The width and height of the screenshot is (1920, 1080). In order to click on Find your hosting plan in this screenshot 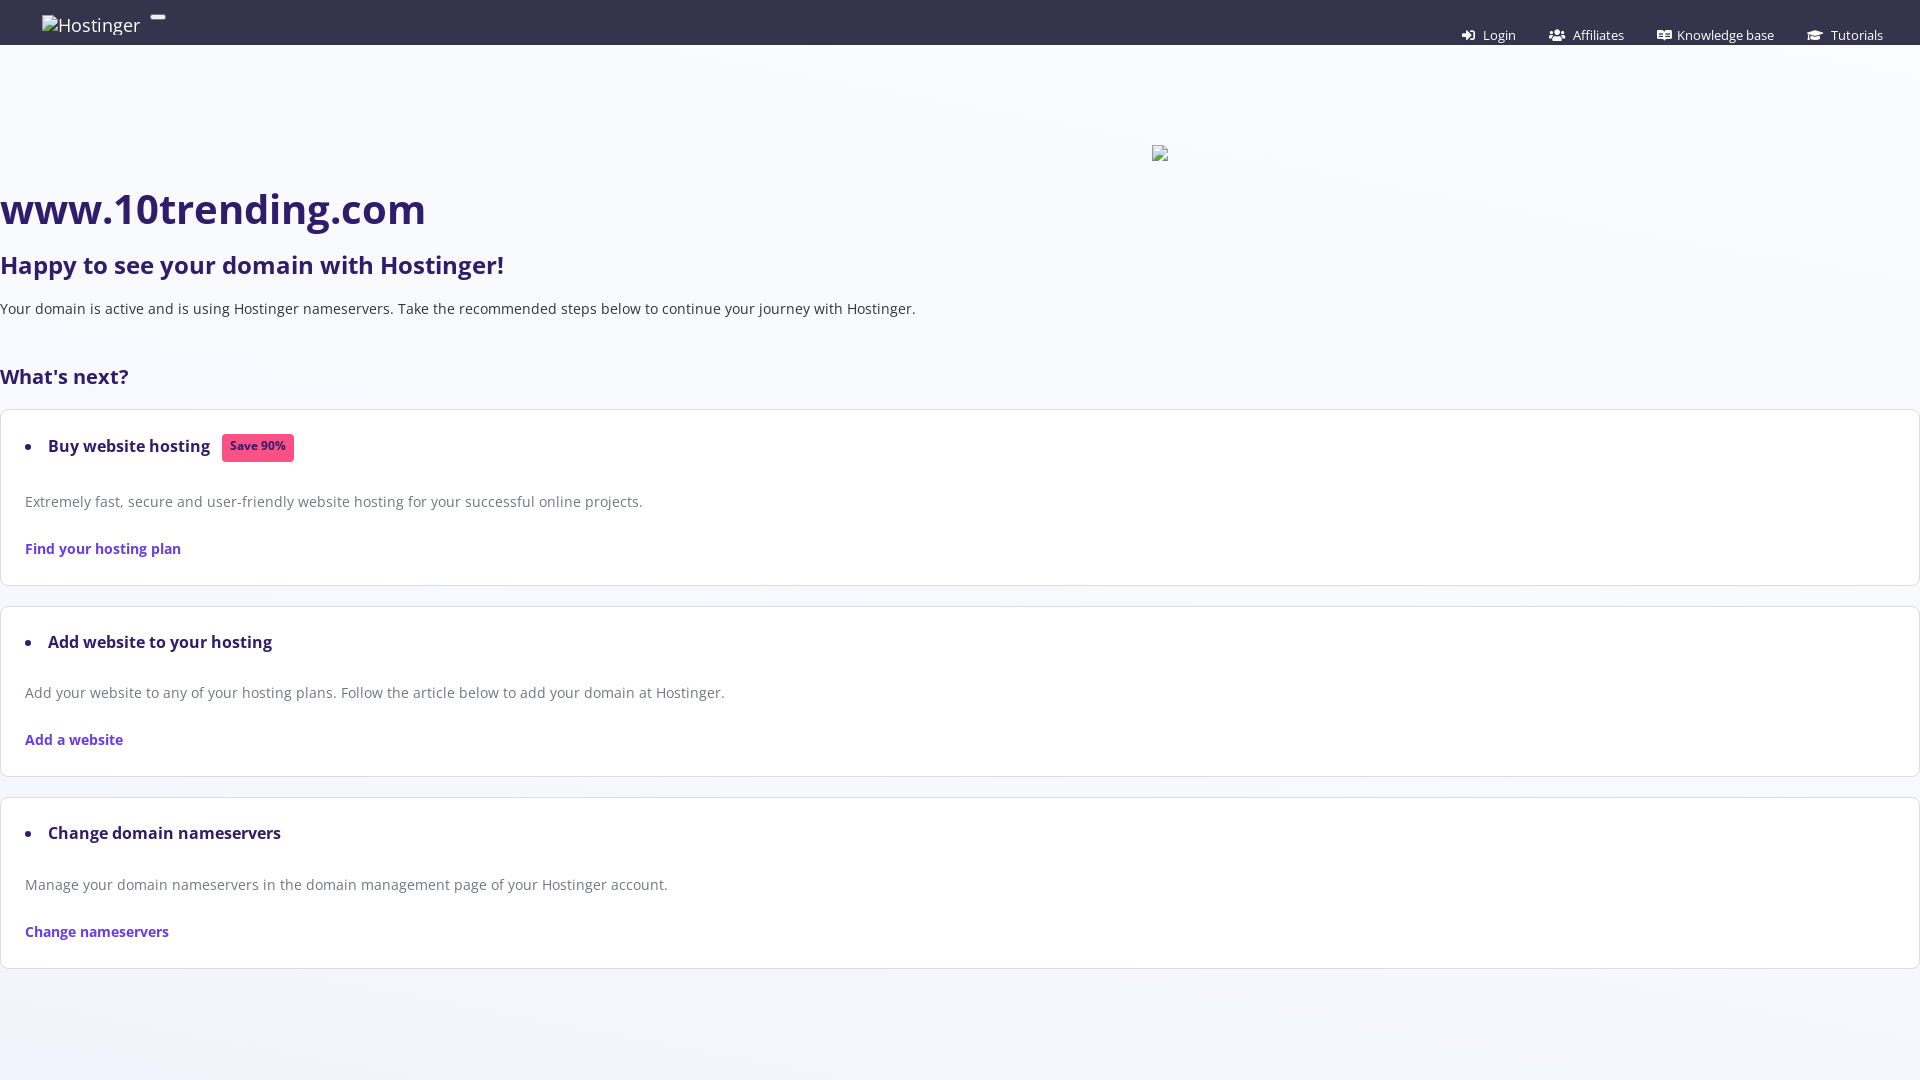, I will do `click(103, 548)`.